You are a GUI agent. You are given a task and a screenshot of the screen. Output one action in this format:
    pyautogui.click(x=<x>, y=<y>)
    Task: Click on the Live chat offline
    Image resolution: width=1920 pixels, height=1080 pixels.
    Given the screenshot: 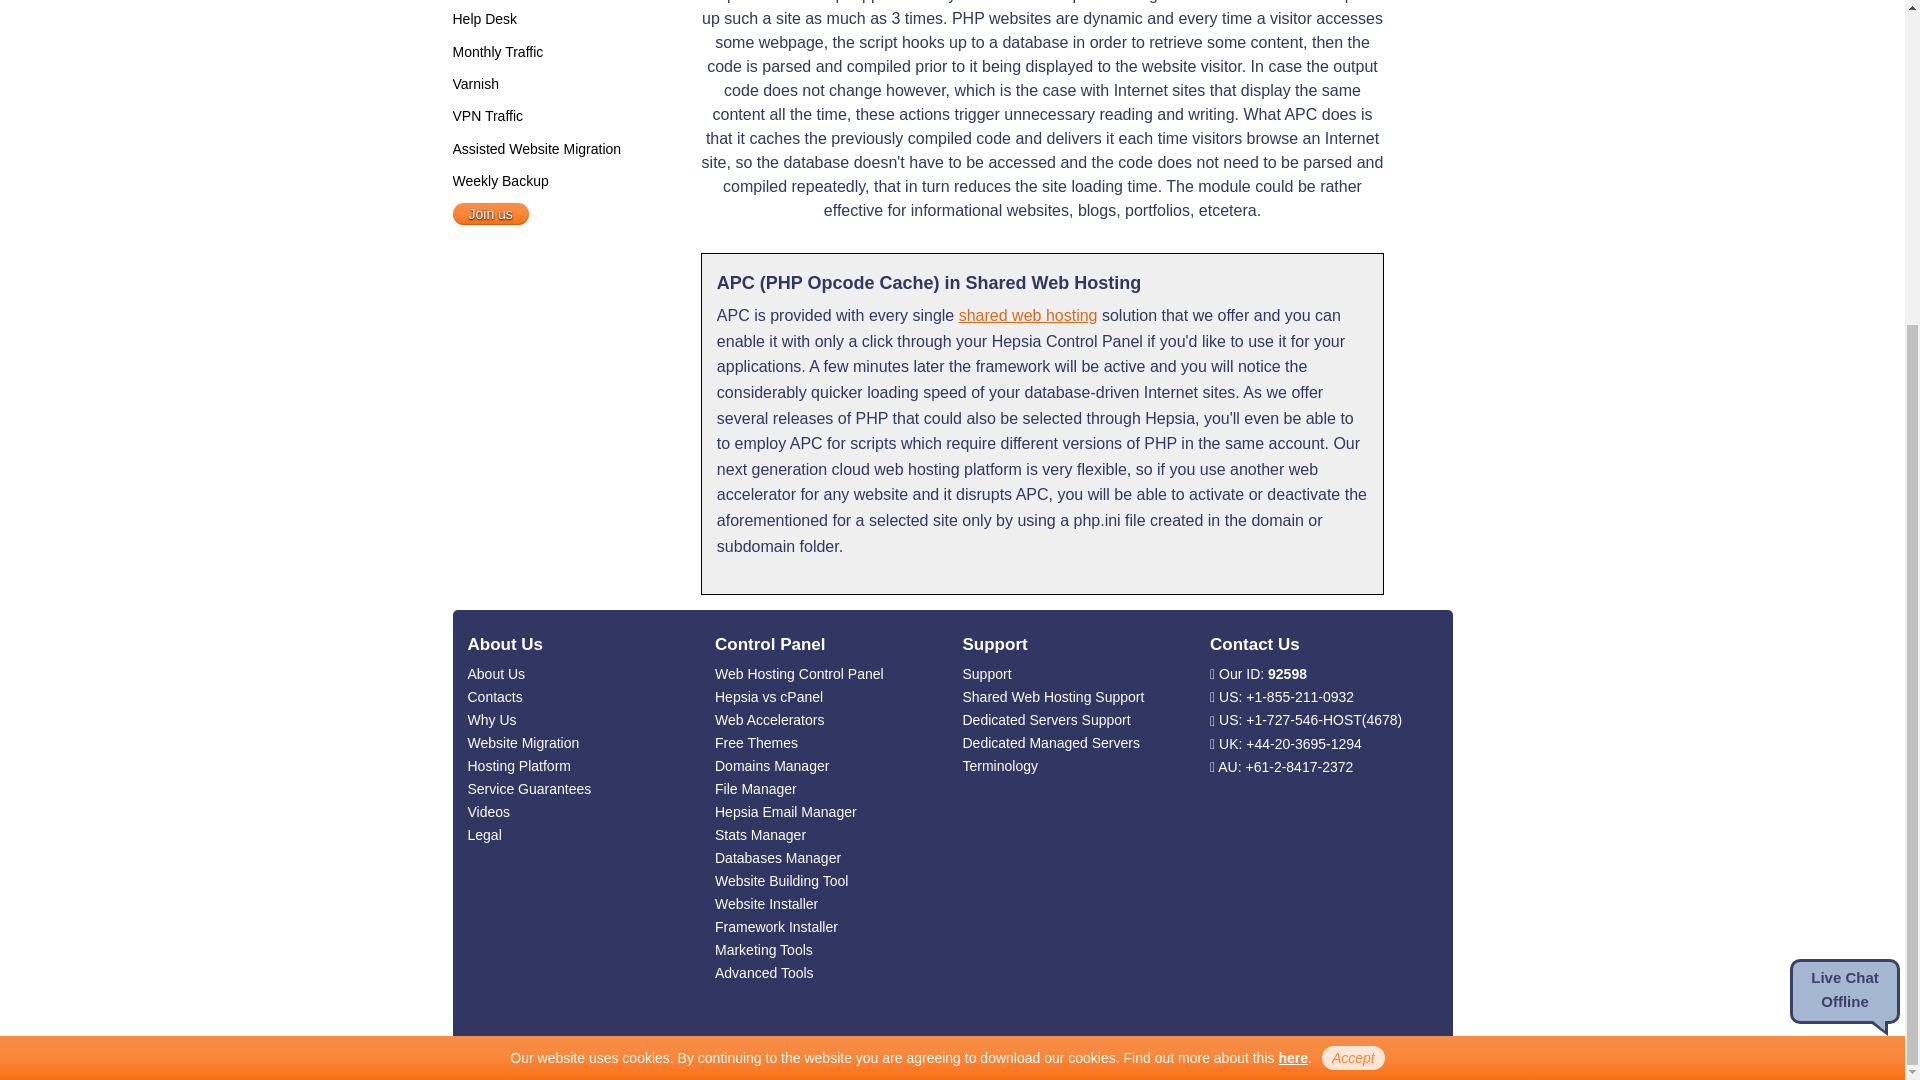 What is the action you would take?
    pyautogui.click(x=1844, y=538)
    